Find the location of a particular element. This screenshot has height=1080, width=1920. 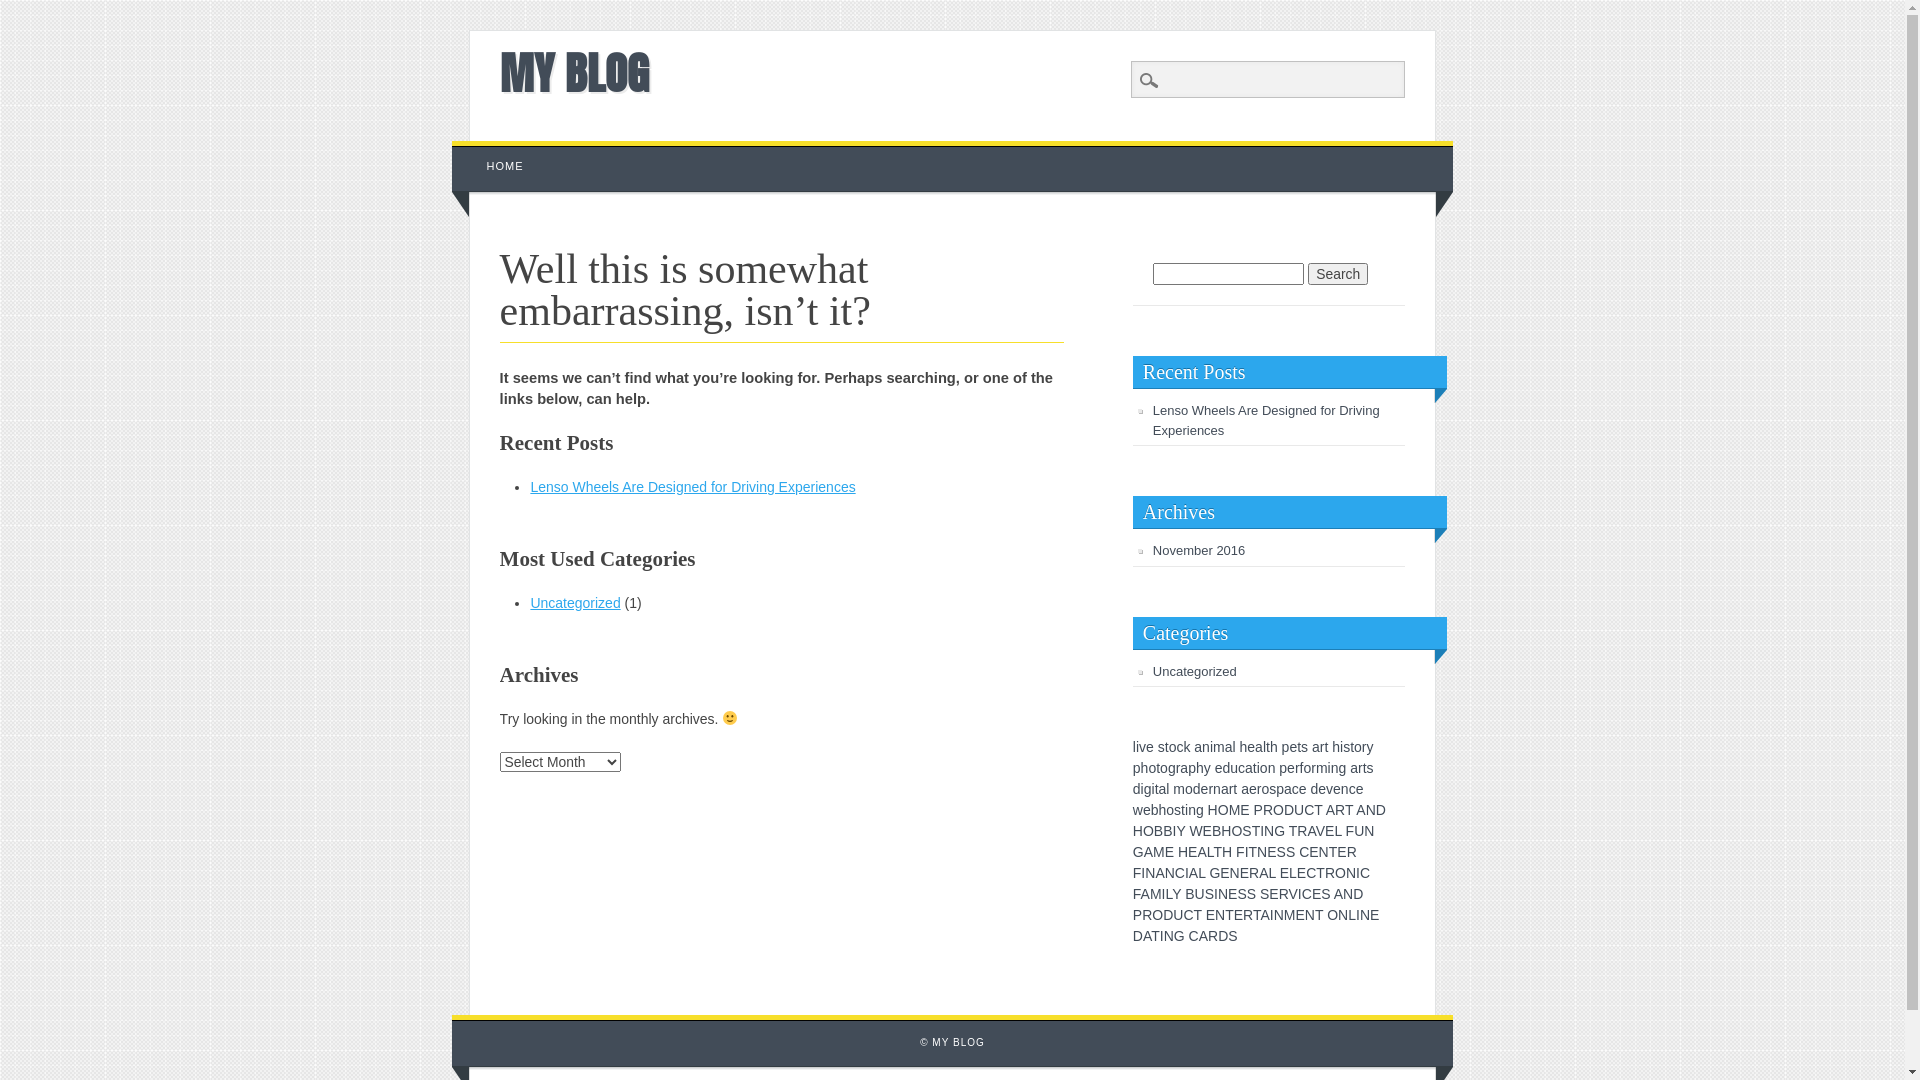

A is located at coordinates (1330, 810).